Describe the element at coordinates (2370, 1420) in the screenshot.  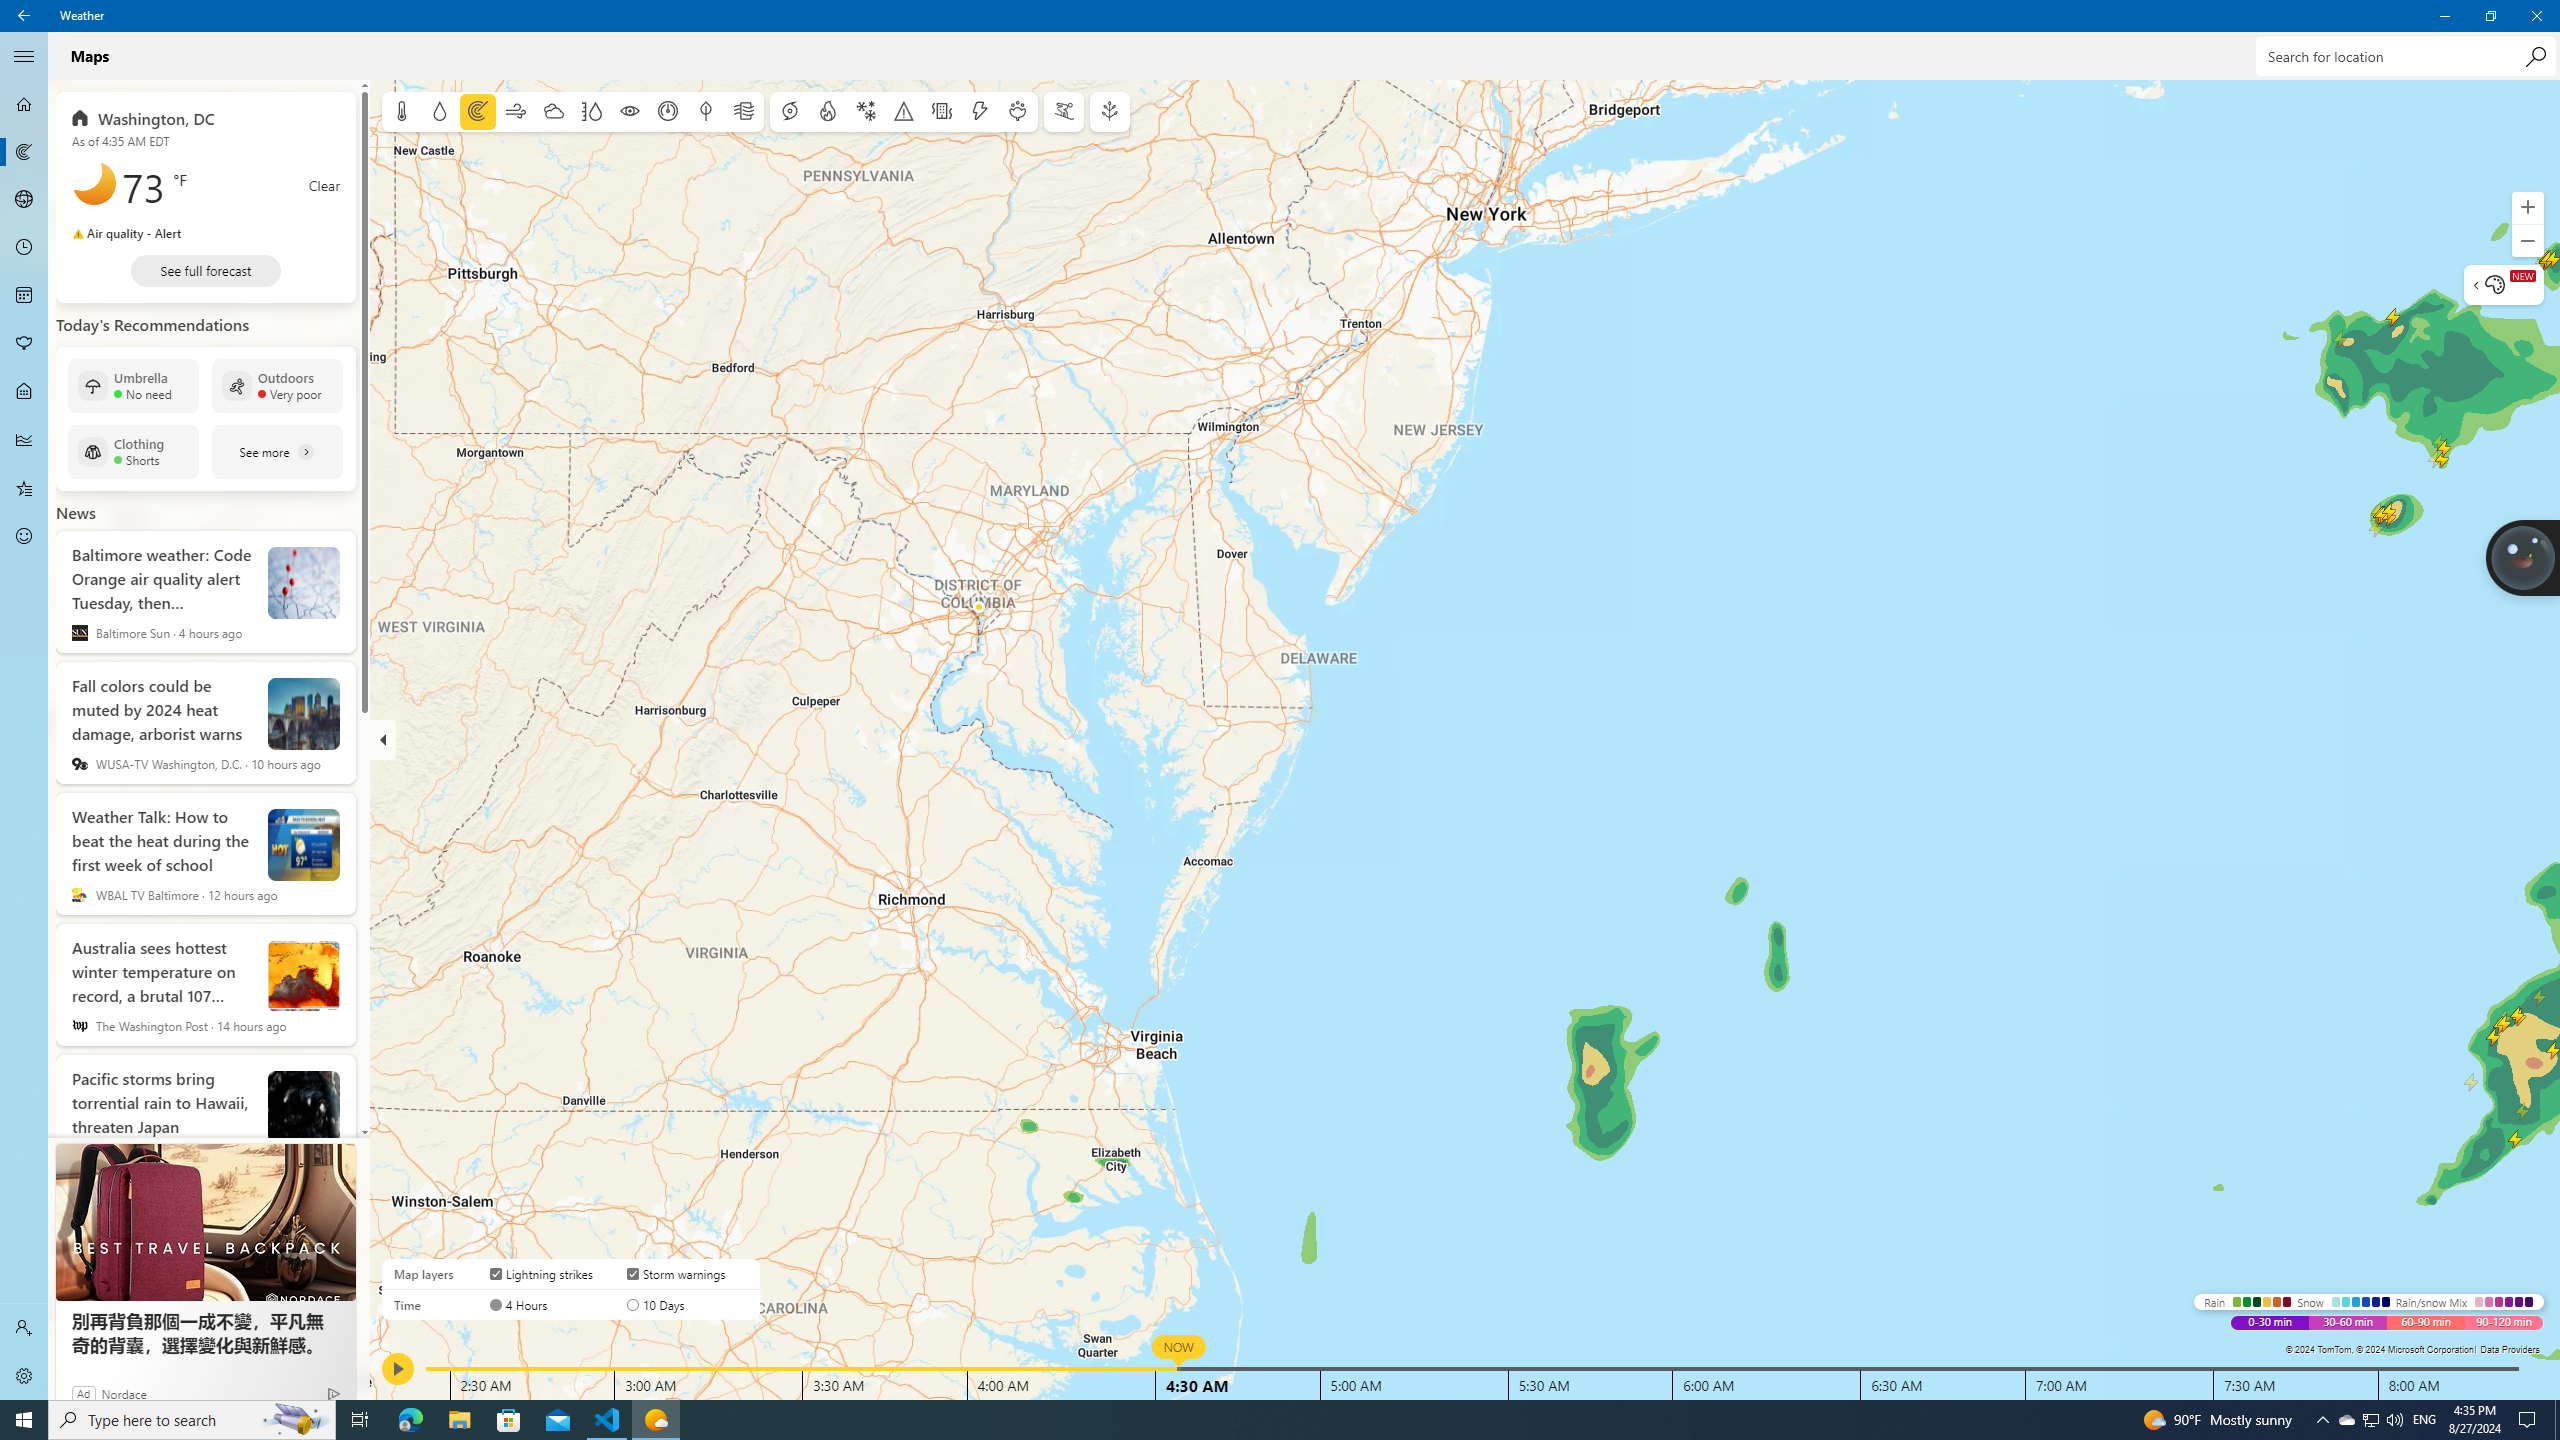
I see `File Explorer` at that location.